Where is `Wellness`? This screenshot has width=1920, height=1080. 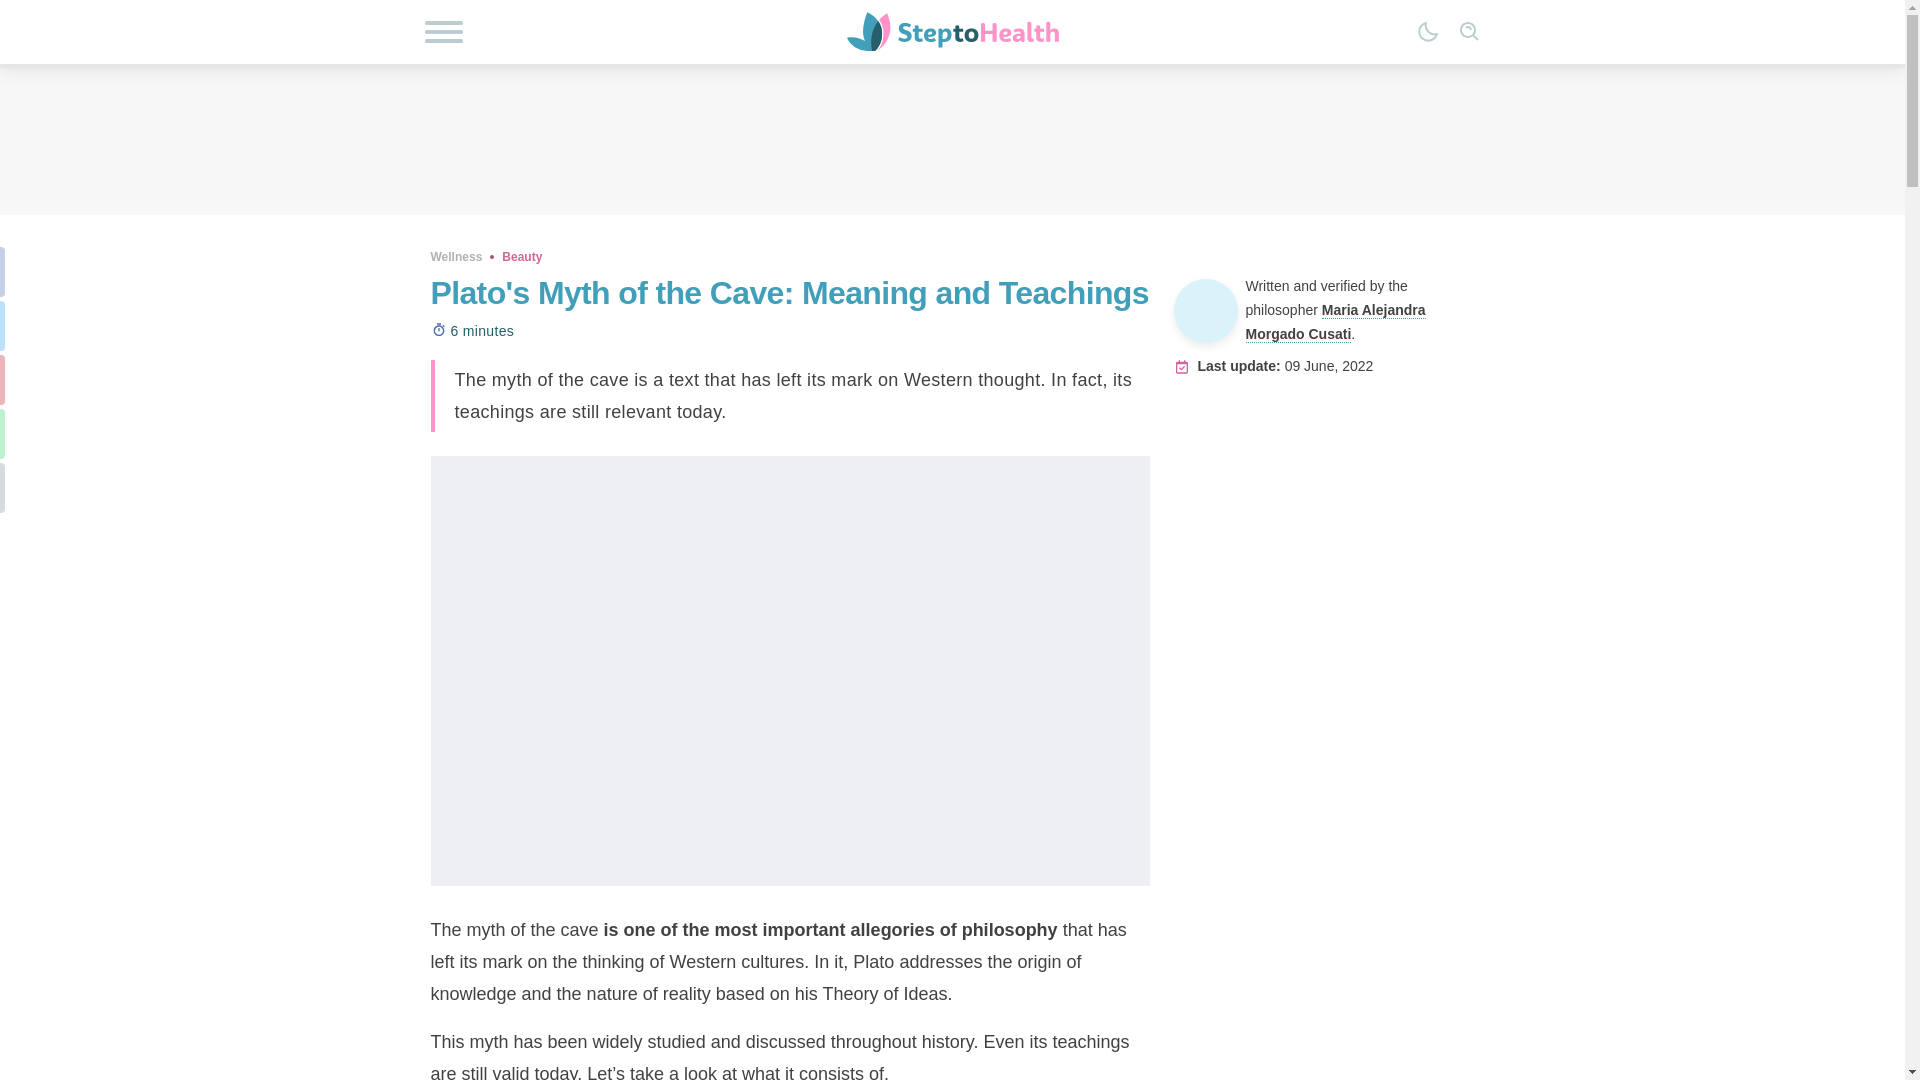
Wellness is located at coordinates (456, 256).